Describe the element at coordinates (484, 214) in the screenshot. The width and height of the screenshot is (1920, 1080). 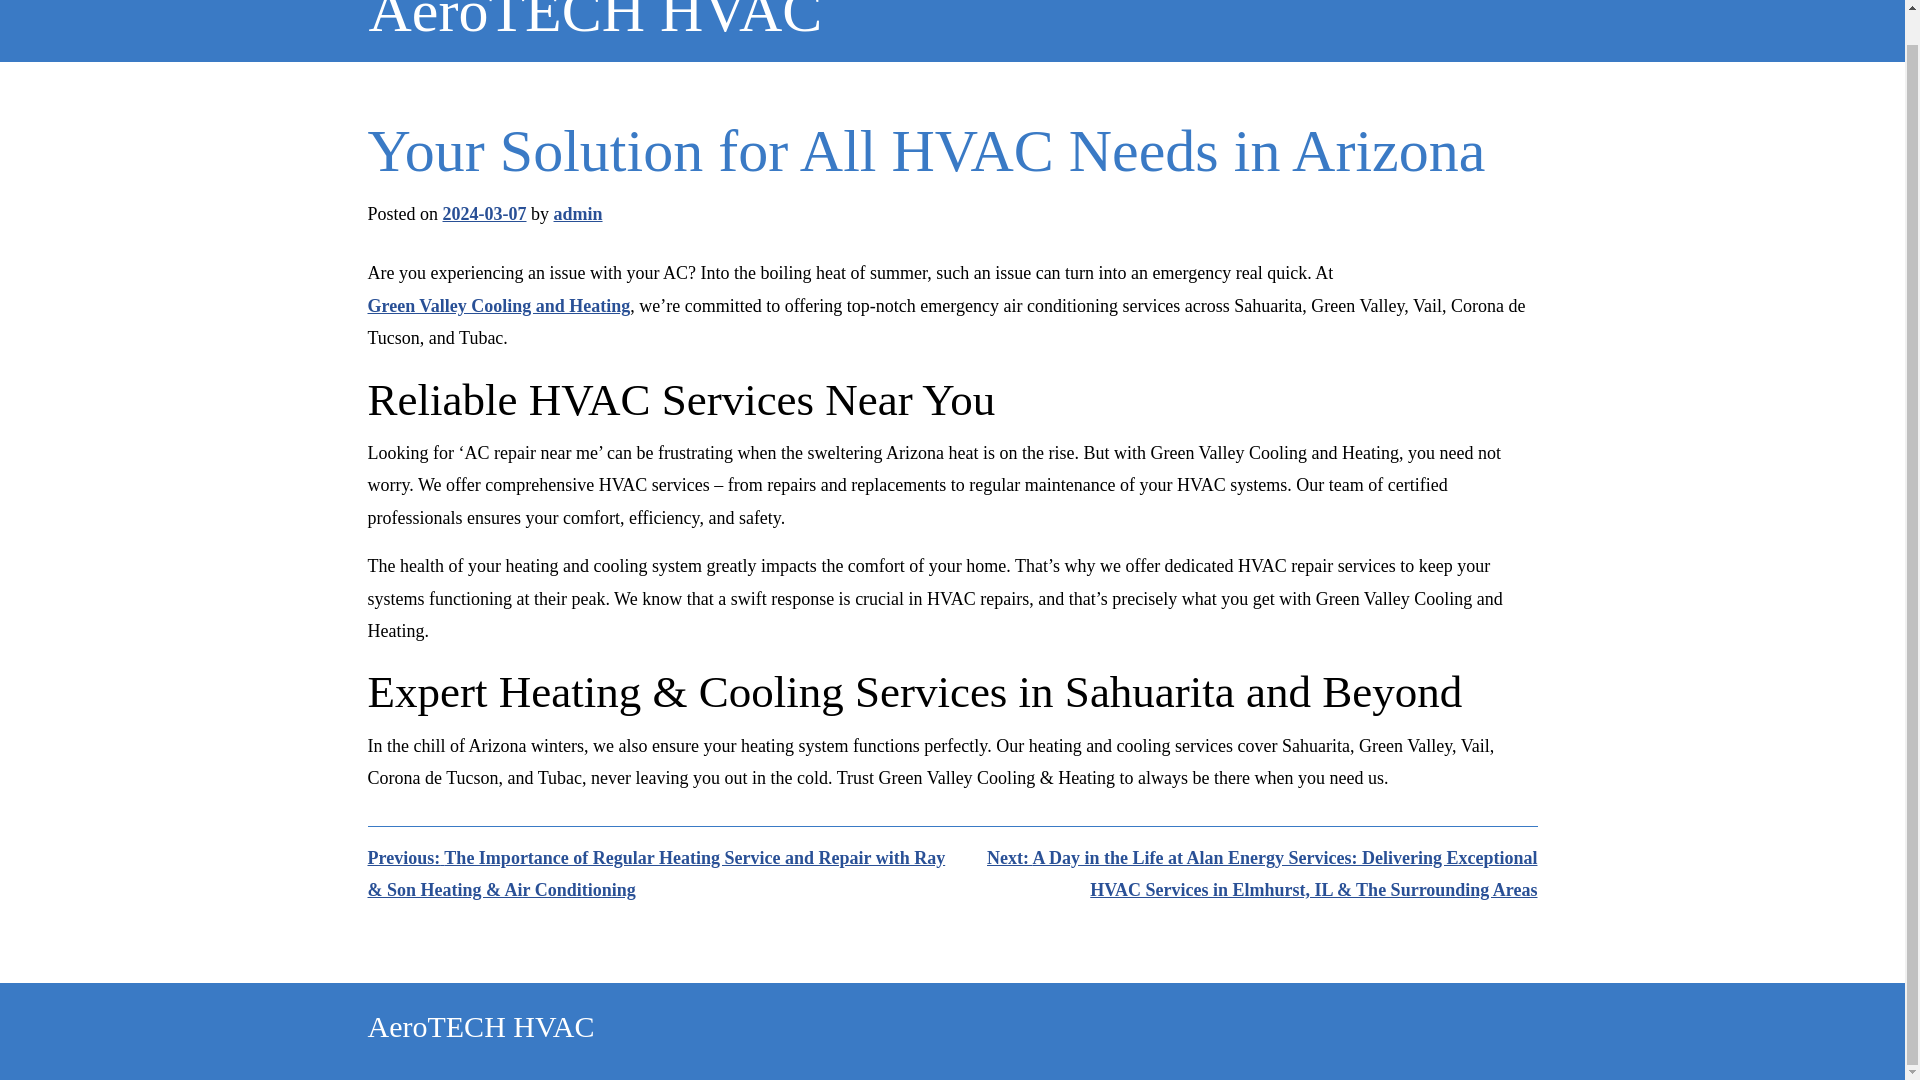
I see `2024-03-07` at that location.